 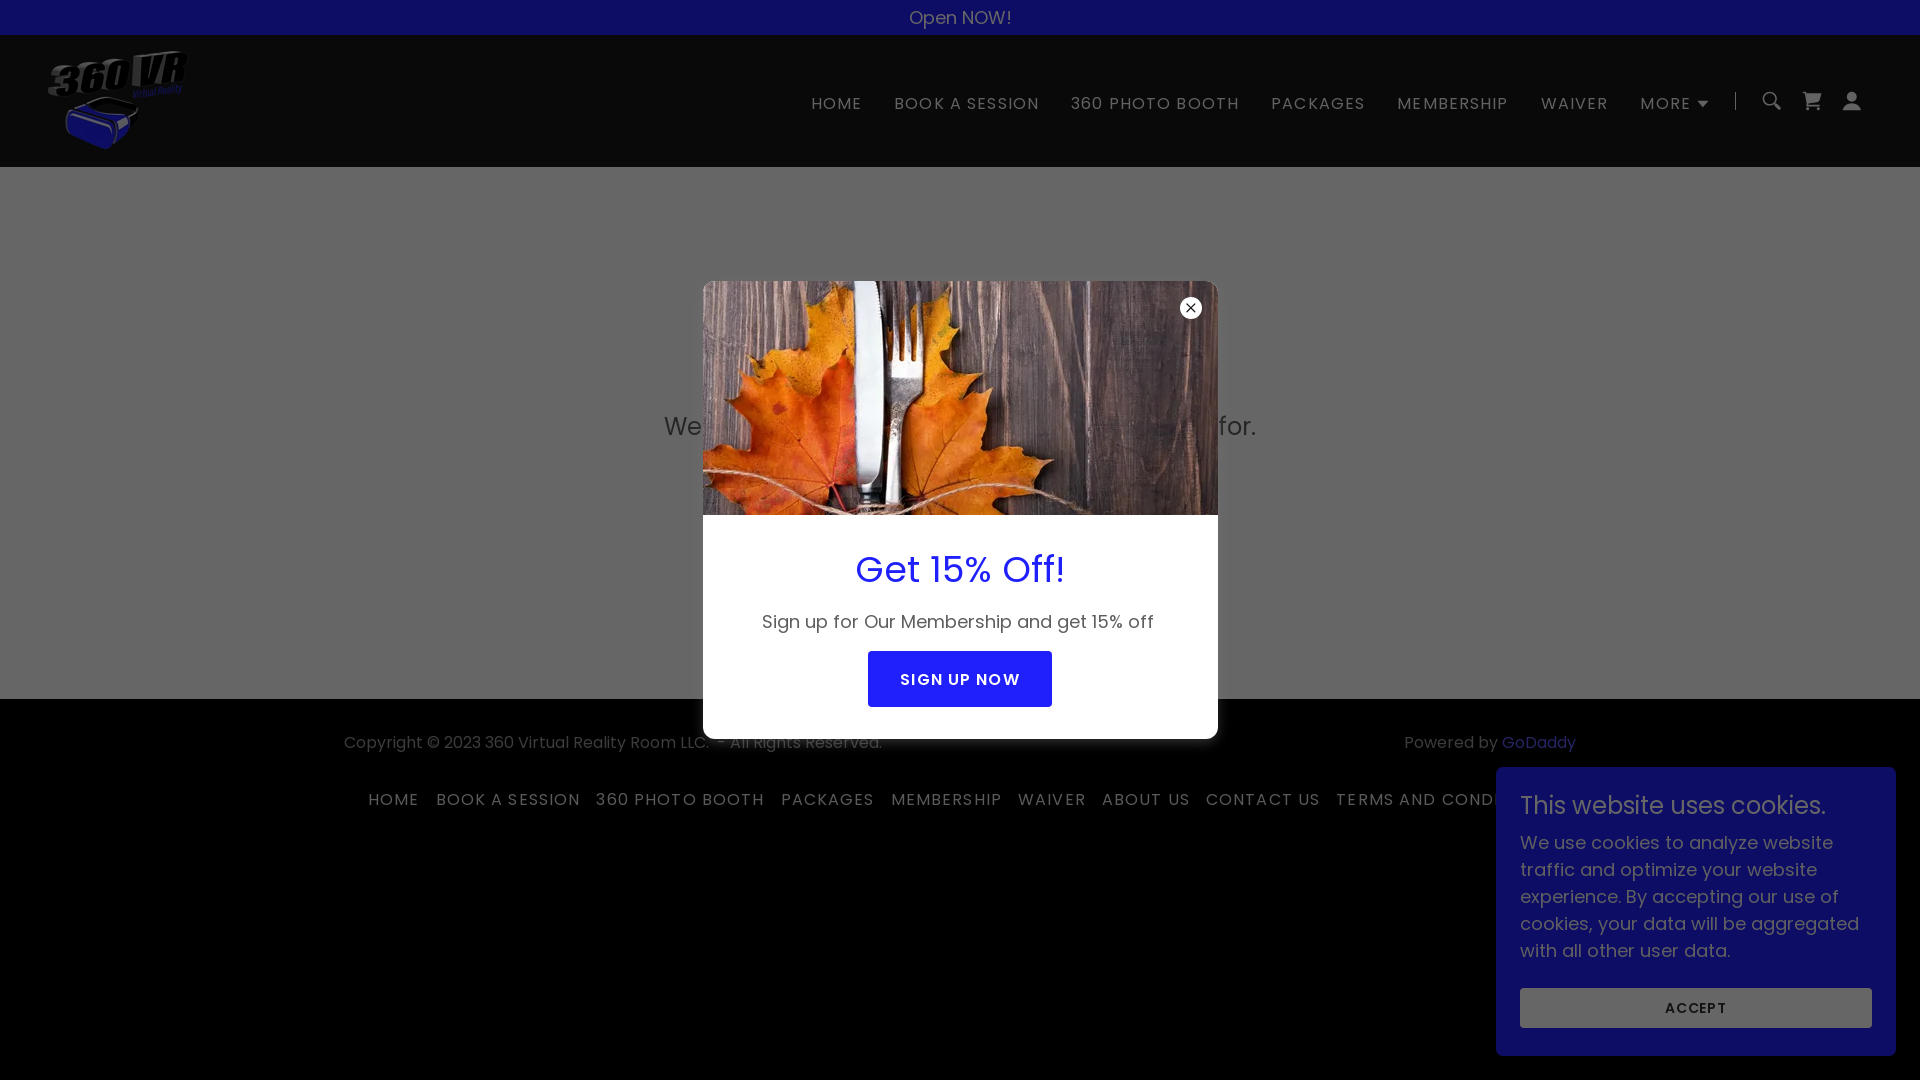 I want to click on MORE, so click(x=1676, y=104).